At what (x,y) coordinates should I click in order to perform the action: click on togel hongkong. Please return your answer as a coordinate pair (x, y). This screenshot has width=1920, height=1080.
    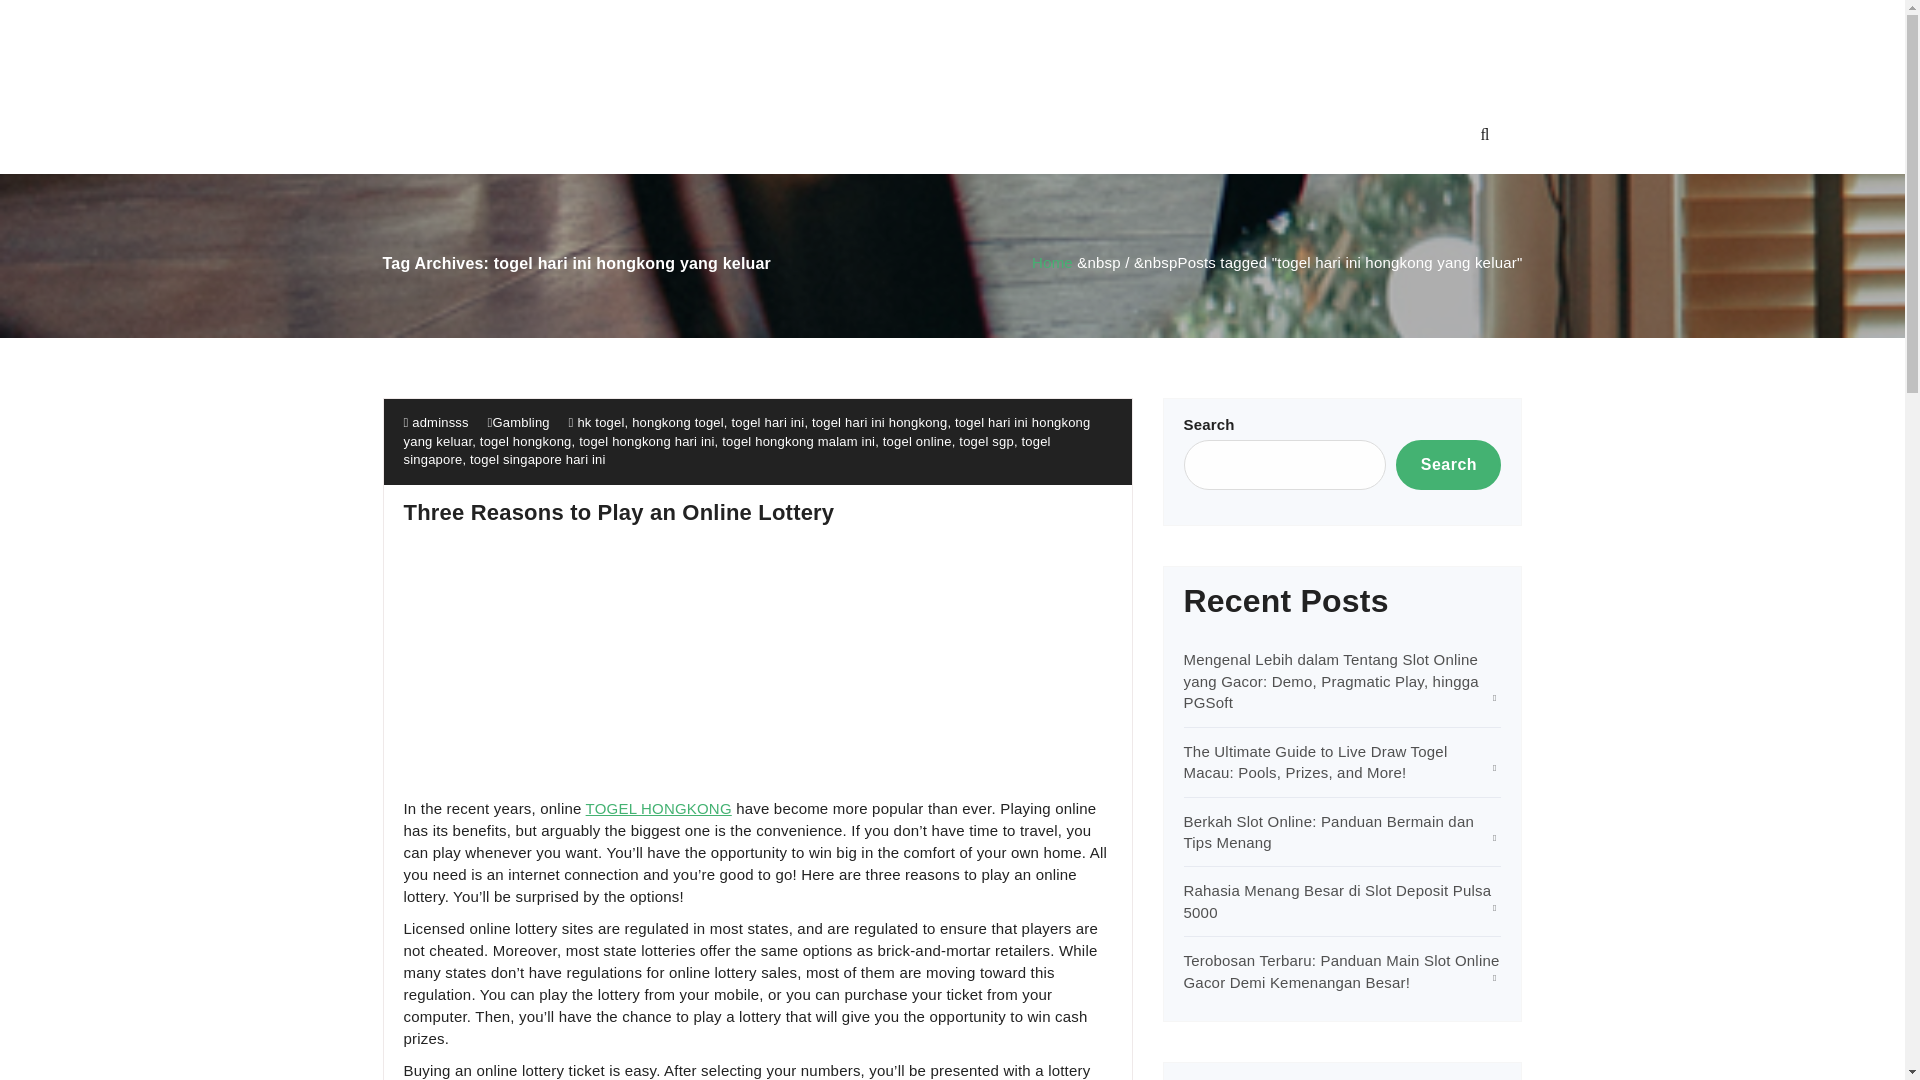
    Looking at the image, I should click on (526, 442).